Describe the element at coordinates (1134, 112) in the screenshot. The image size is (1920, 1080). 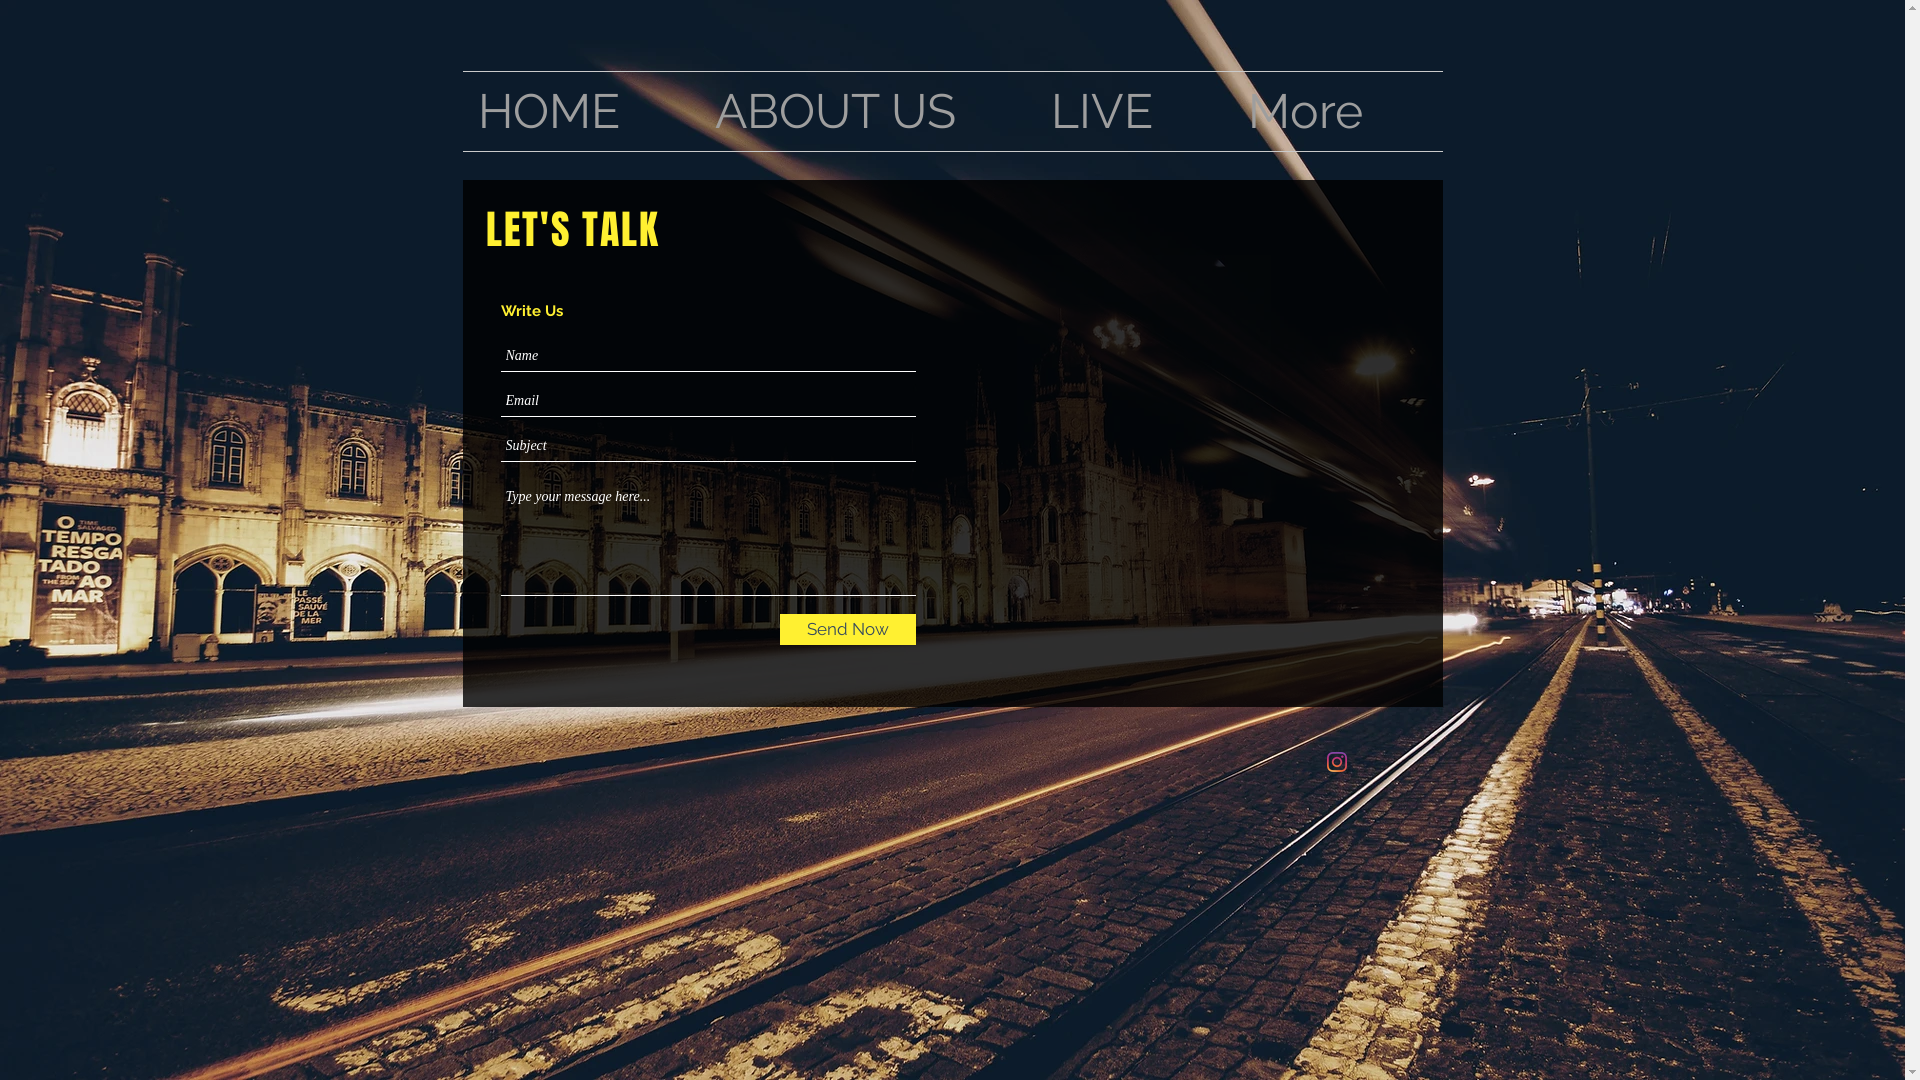
I see `LIVE` at that location.